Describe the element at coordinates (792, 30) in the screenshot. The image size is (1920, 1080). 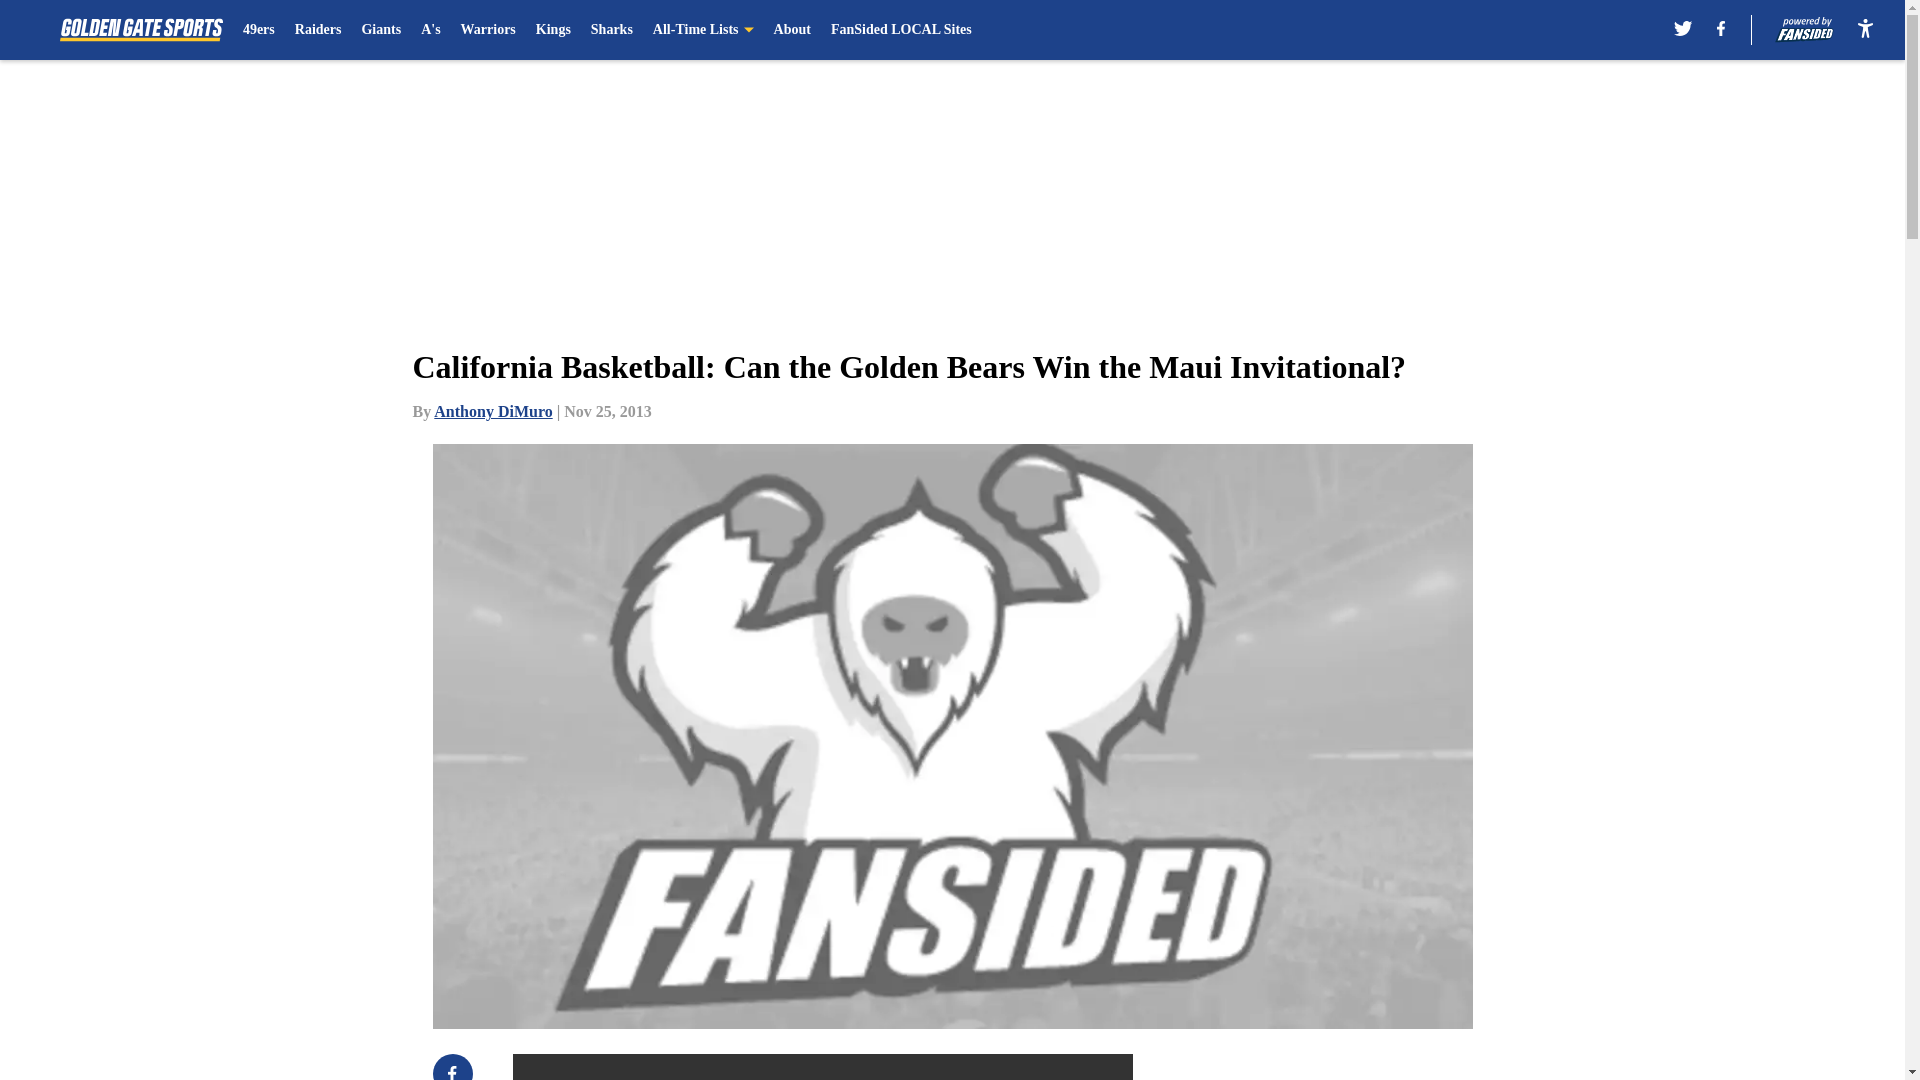
I see `About` at that location.